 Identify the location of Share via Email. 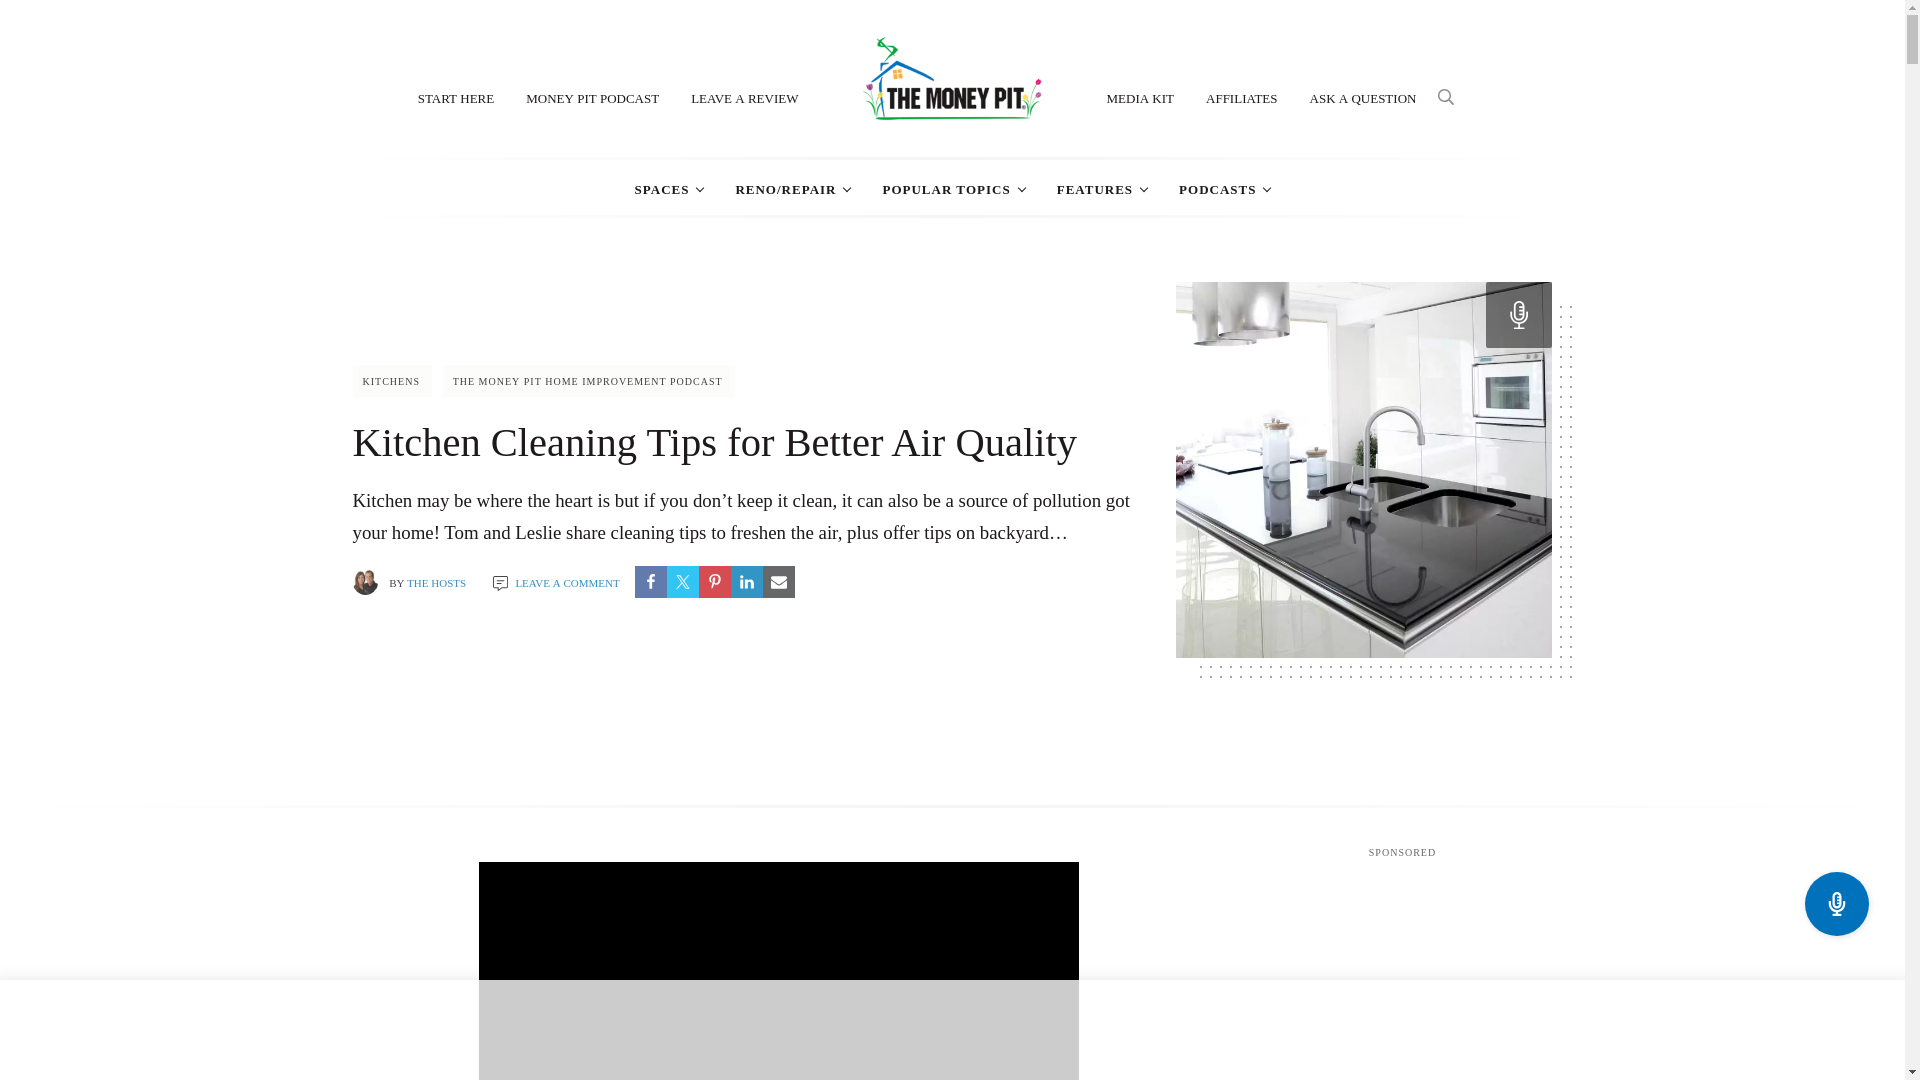
(778, 582).